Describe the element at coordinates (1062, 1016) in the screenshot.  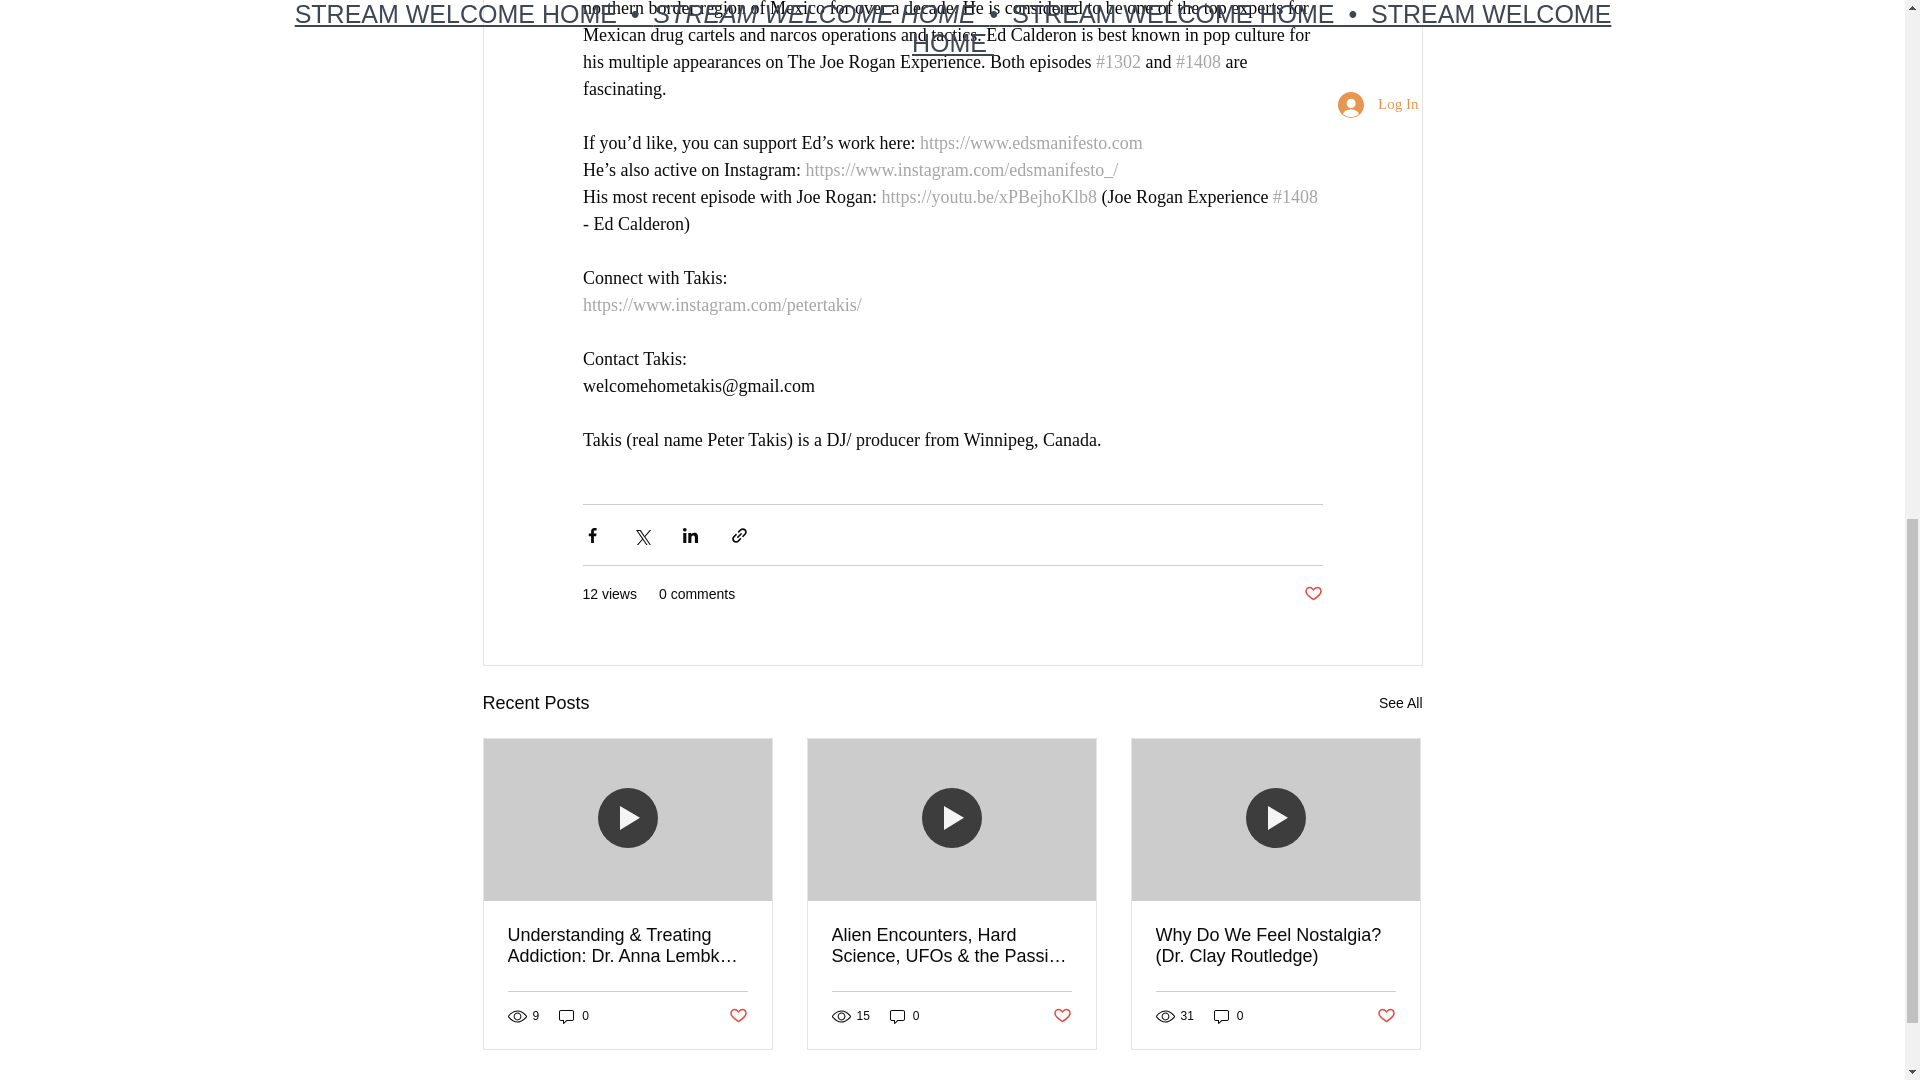
I see `Post not marked as liked` at that location.